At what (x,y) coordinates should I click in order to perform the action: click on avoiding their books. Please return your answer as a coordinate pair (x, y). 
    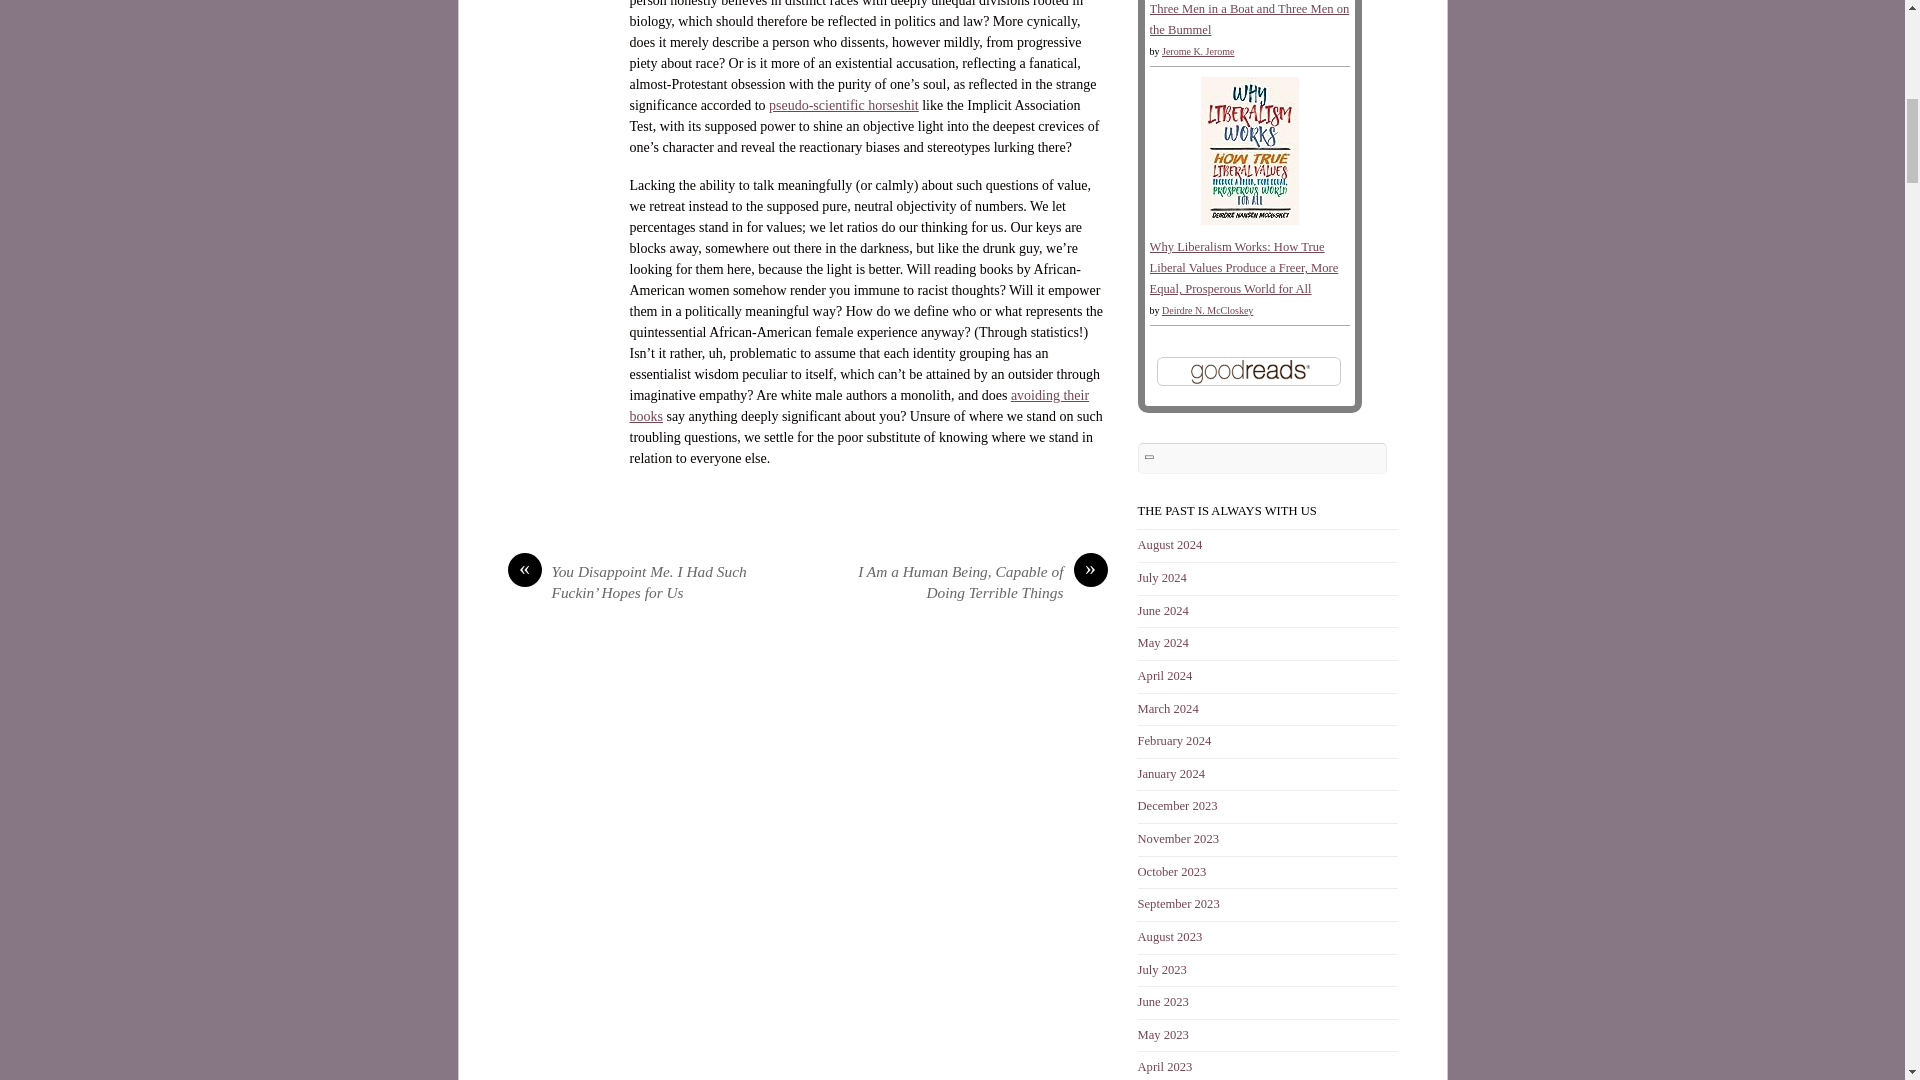
    Looking at the image, I should click on (860, 406).